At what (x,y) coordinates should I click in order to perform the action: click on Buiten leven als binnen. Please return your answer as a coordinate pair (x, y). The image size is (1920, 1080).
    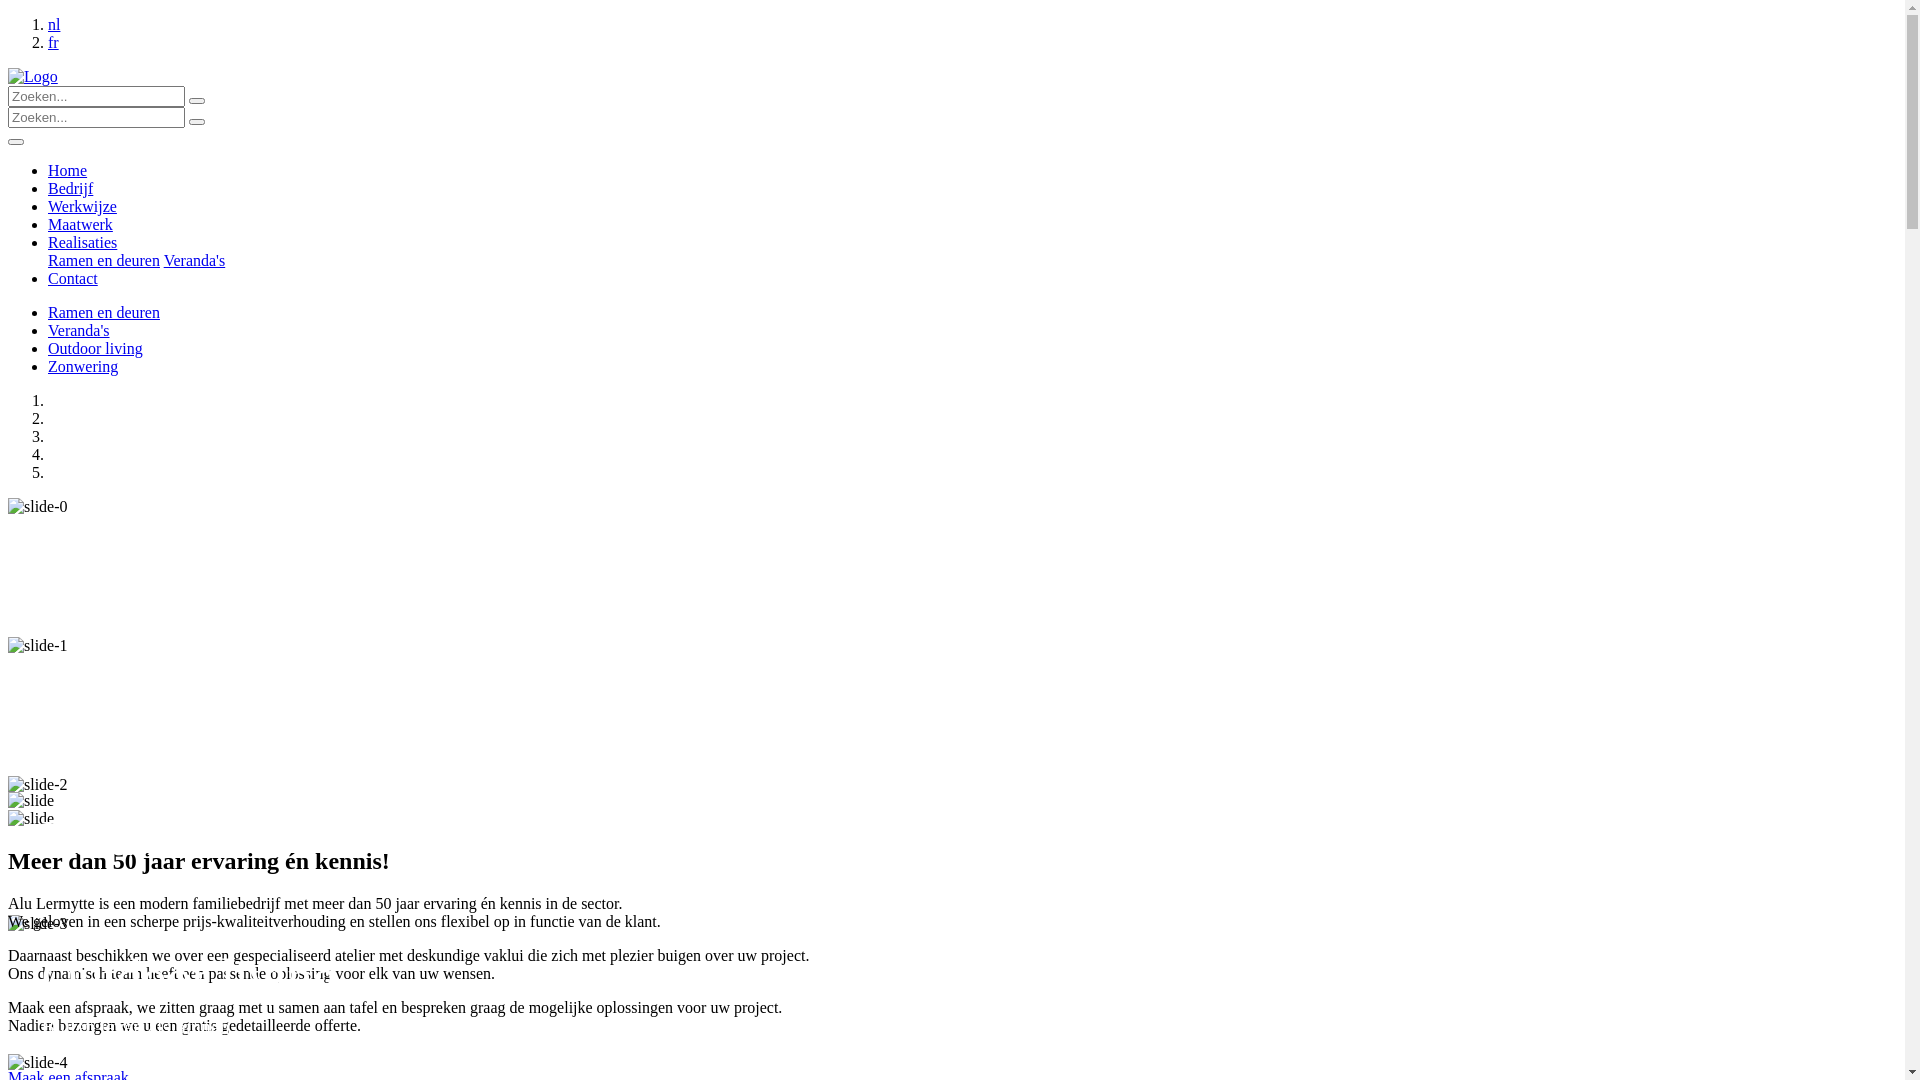
    Looking at the image, I should click on (136, 1028).